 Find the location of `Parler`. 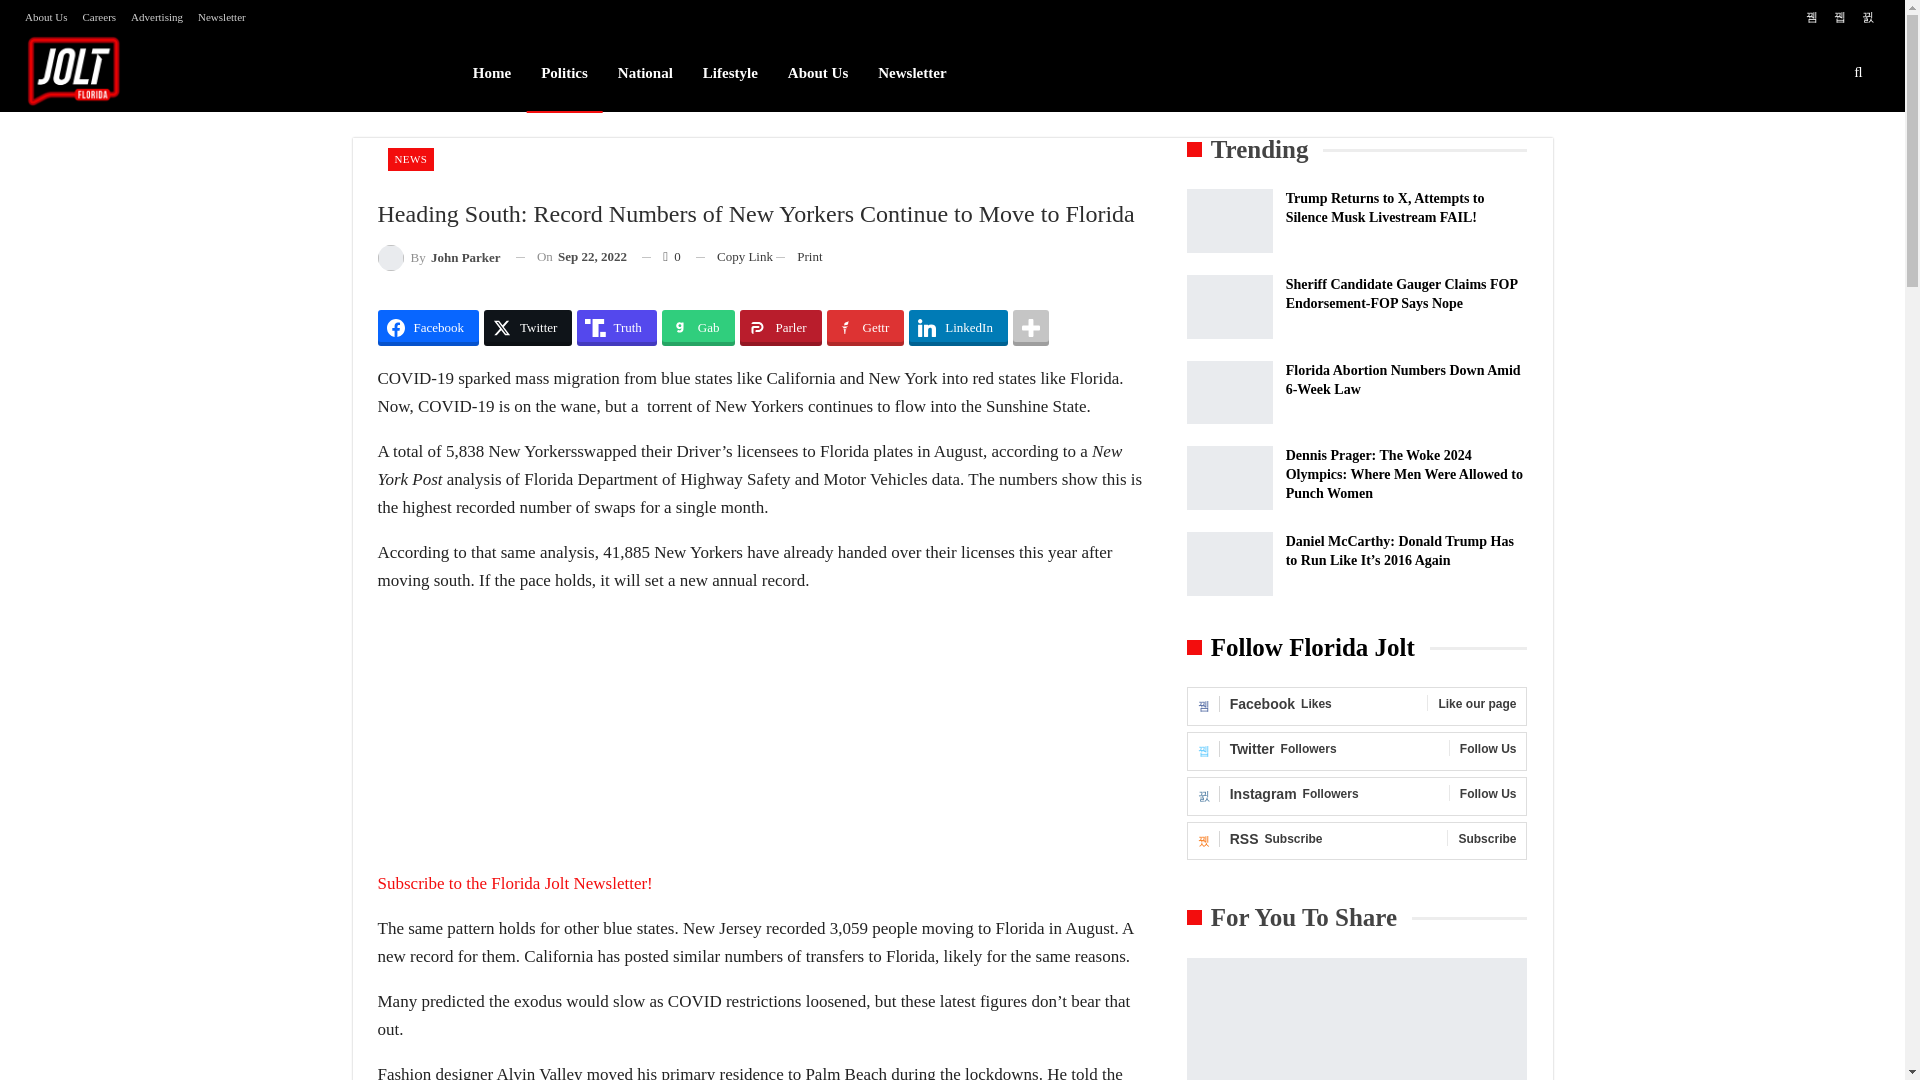

Parler is located at coordinates (780, 327).